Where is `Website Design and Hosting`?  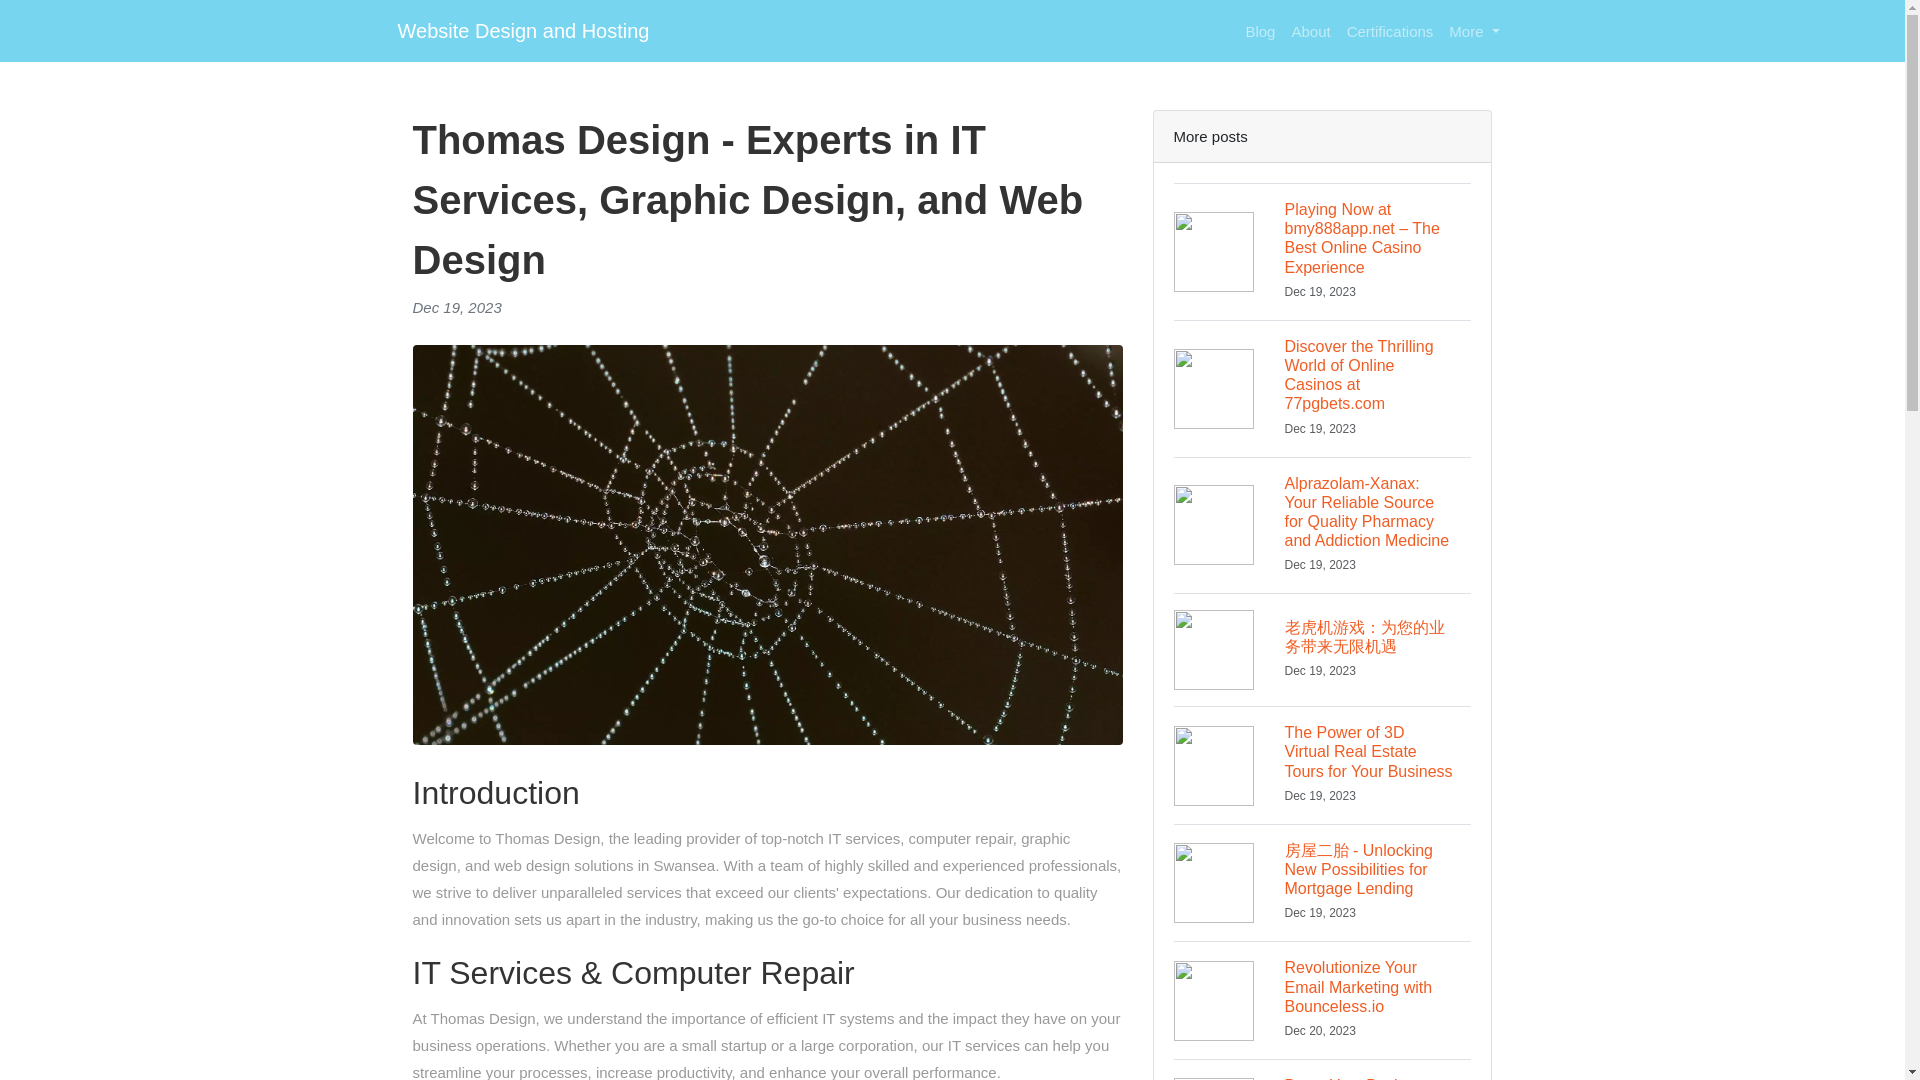
Website Design and Hosting is located at coordinates (524, 30).